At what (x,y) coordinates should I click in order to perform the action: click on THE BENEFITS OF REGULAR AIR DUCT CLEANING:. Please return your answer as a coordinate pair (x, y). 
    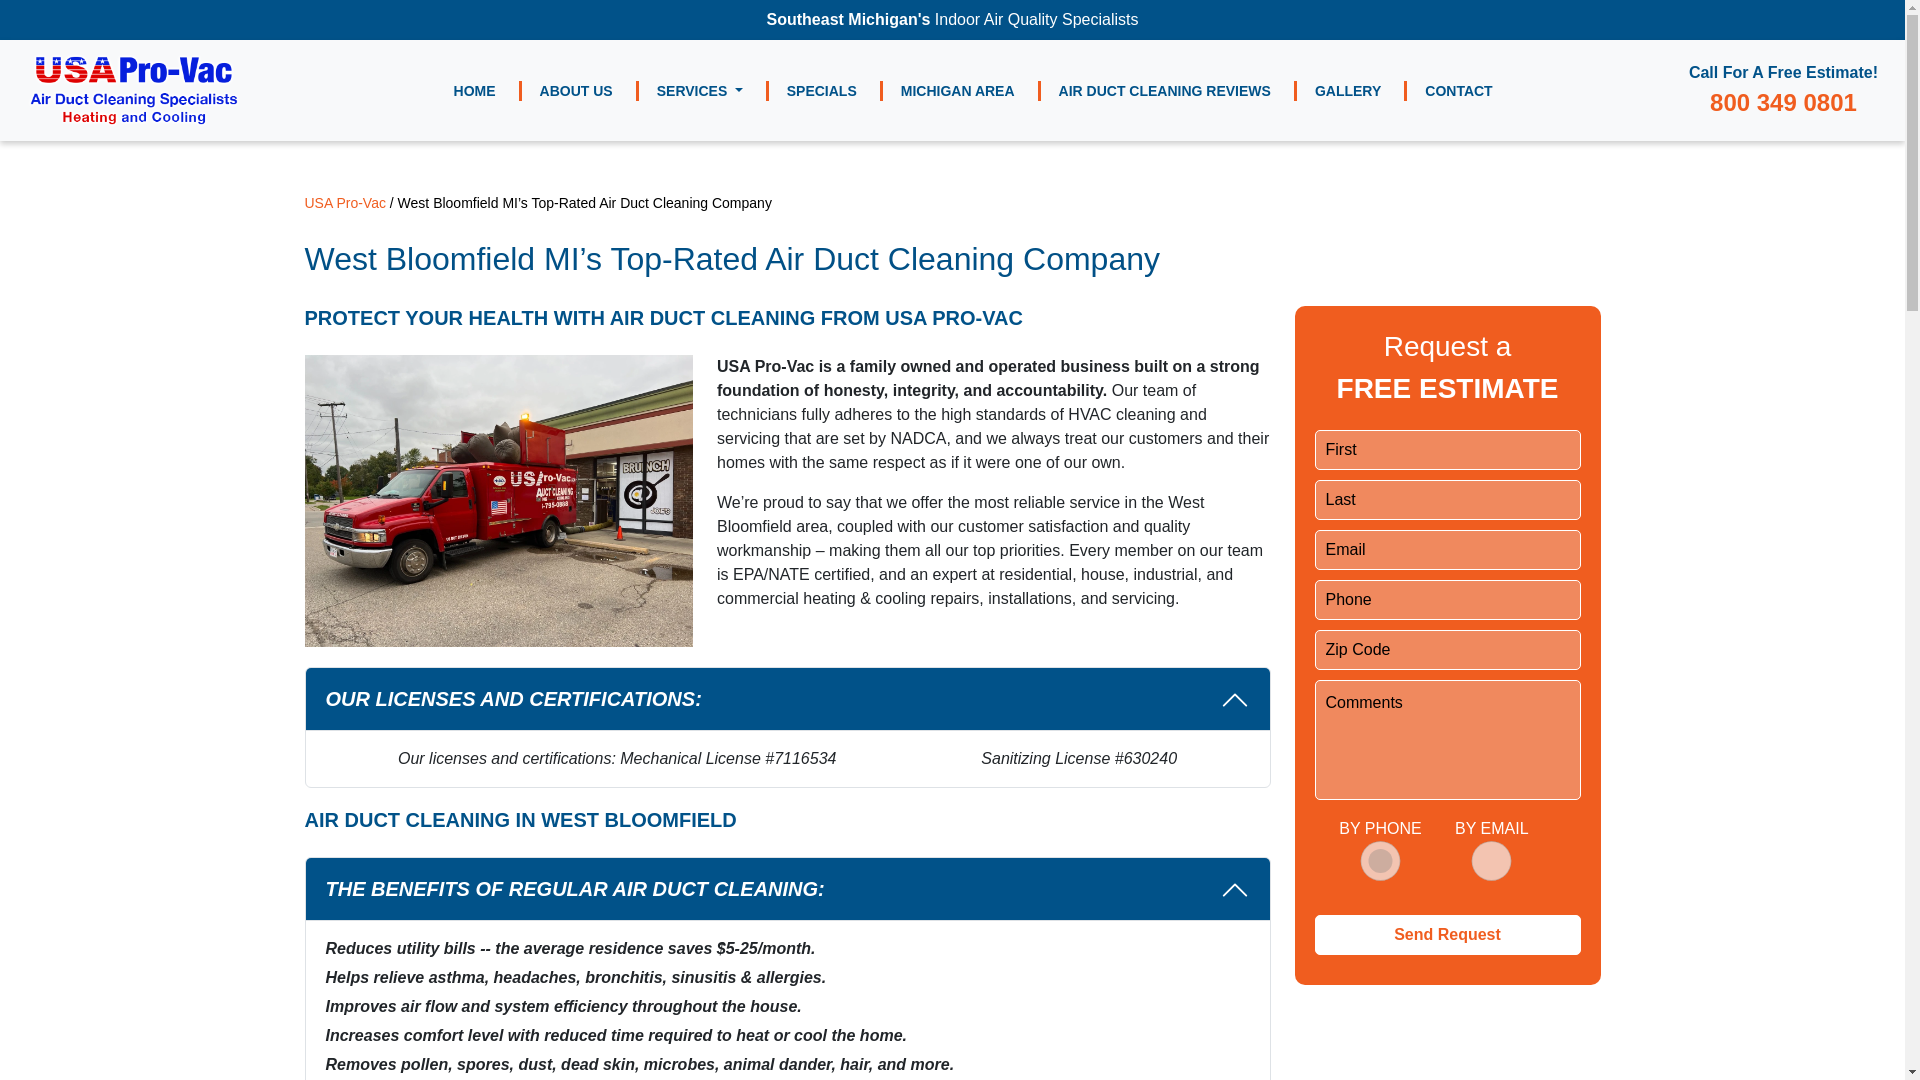
    Looking at the image, I should click on (787, 889).